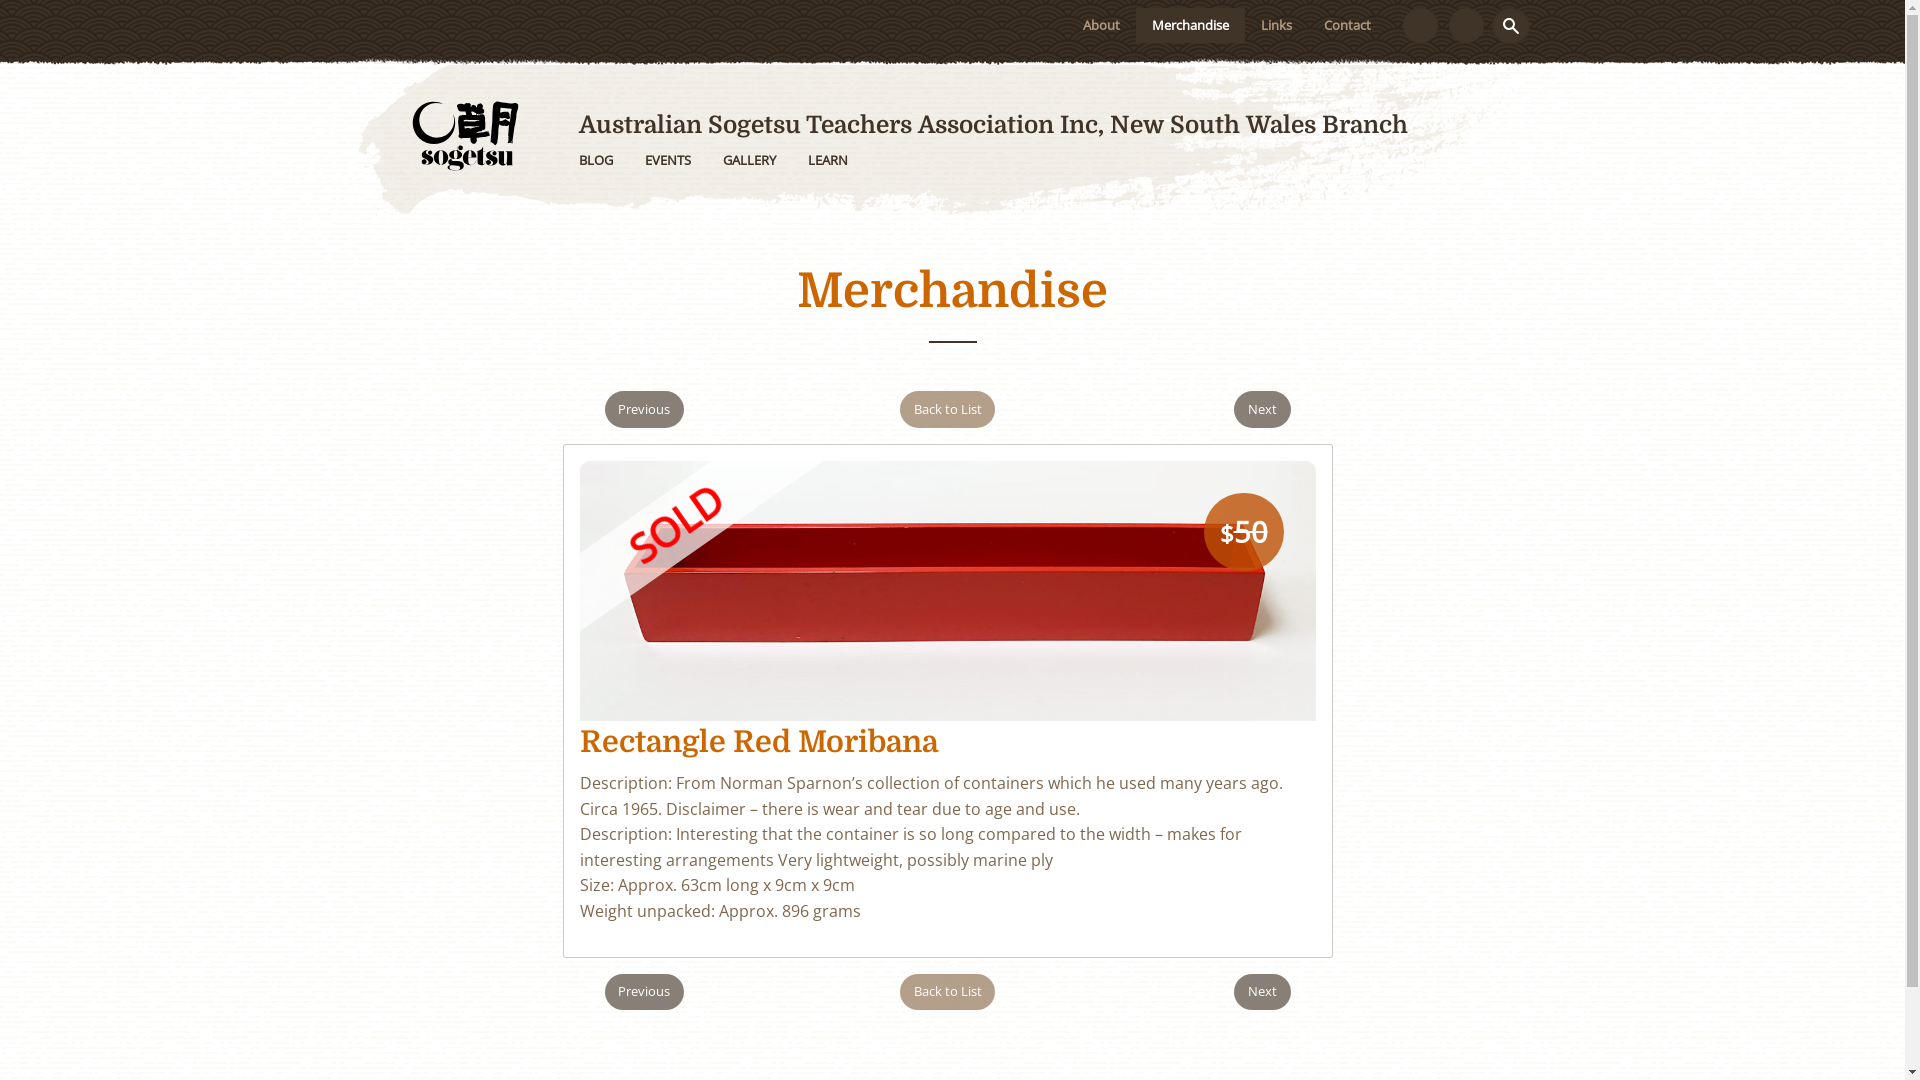 The image size is (1920, 1080). I want to click on EVENTS, so click(667, 160).